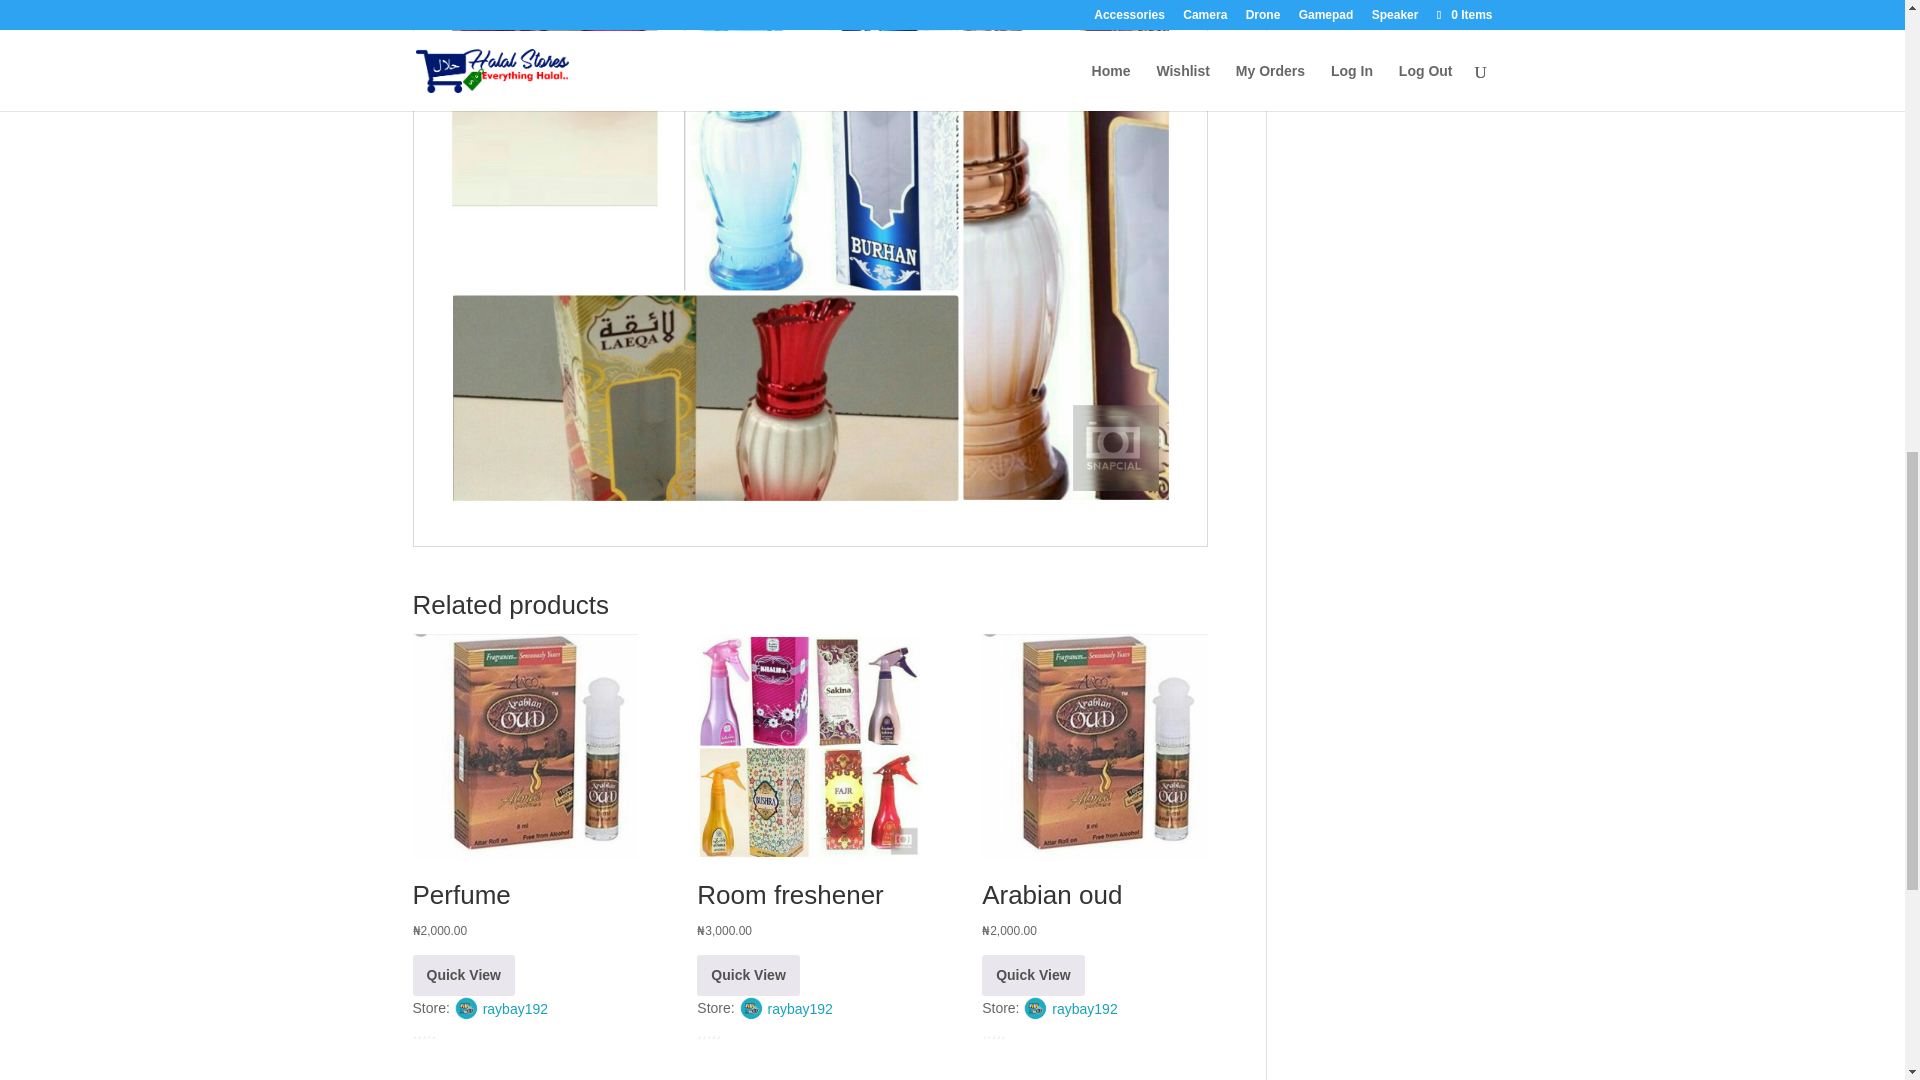  What do you see at coordinates (454, 1032) in the screenshot?
I see `No reviews yet!` at bounding box center [454, 1032].